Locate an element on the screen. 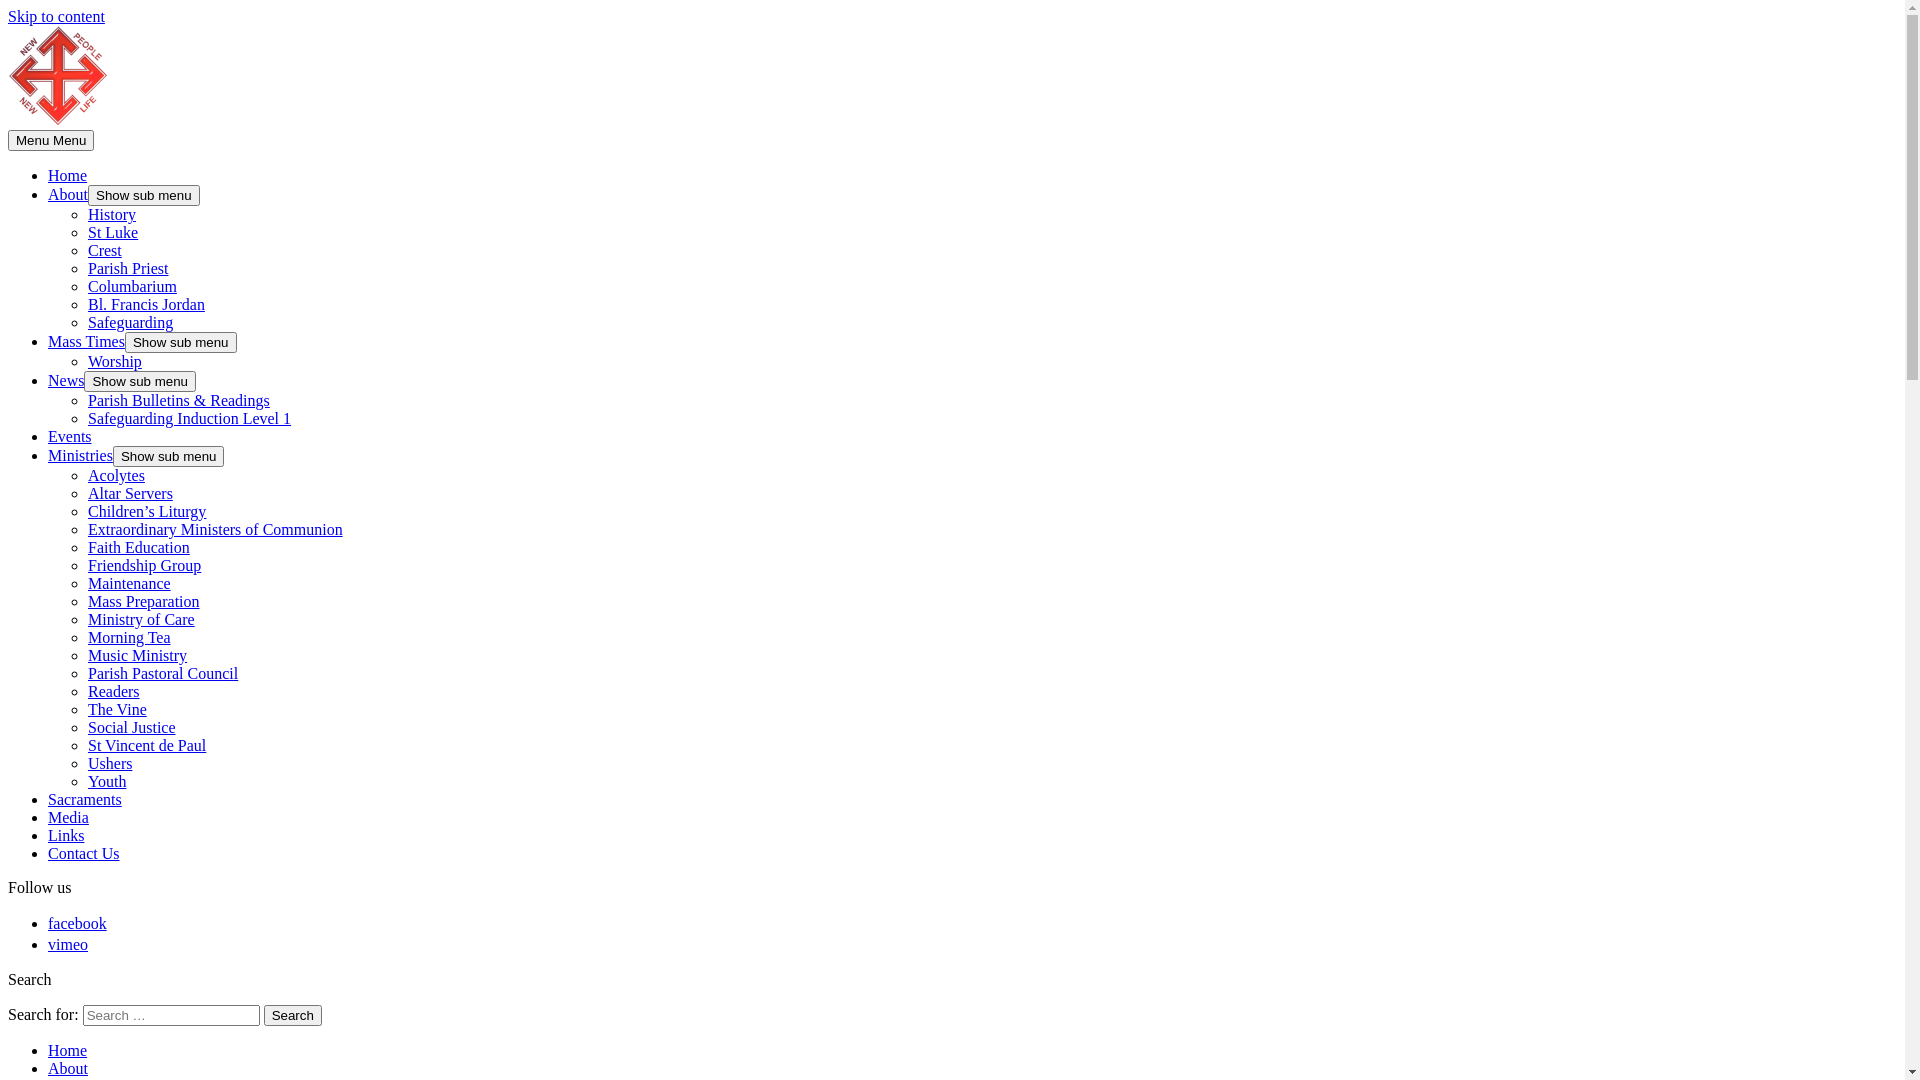 This screenshot has width=1920, height=1080. vimeo is located at coordinates (76, 944).